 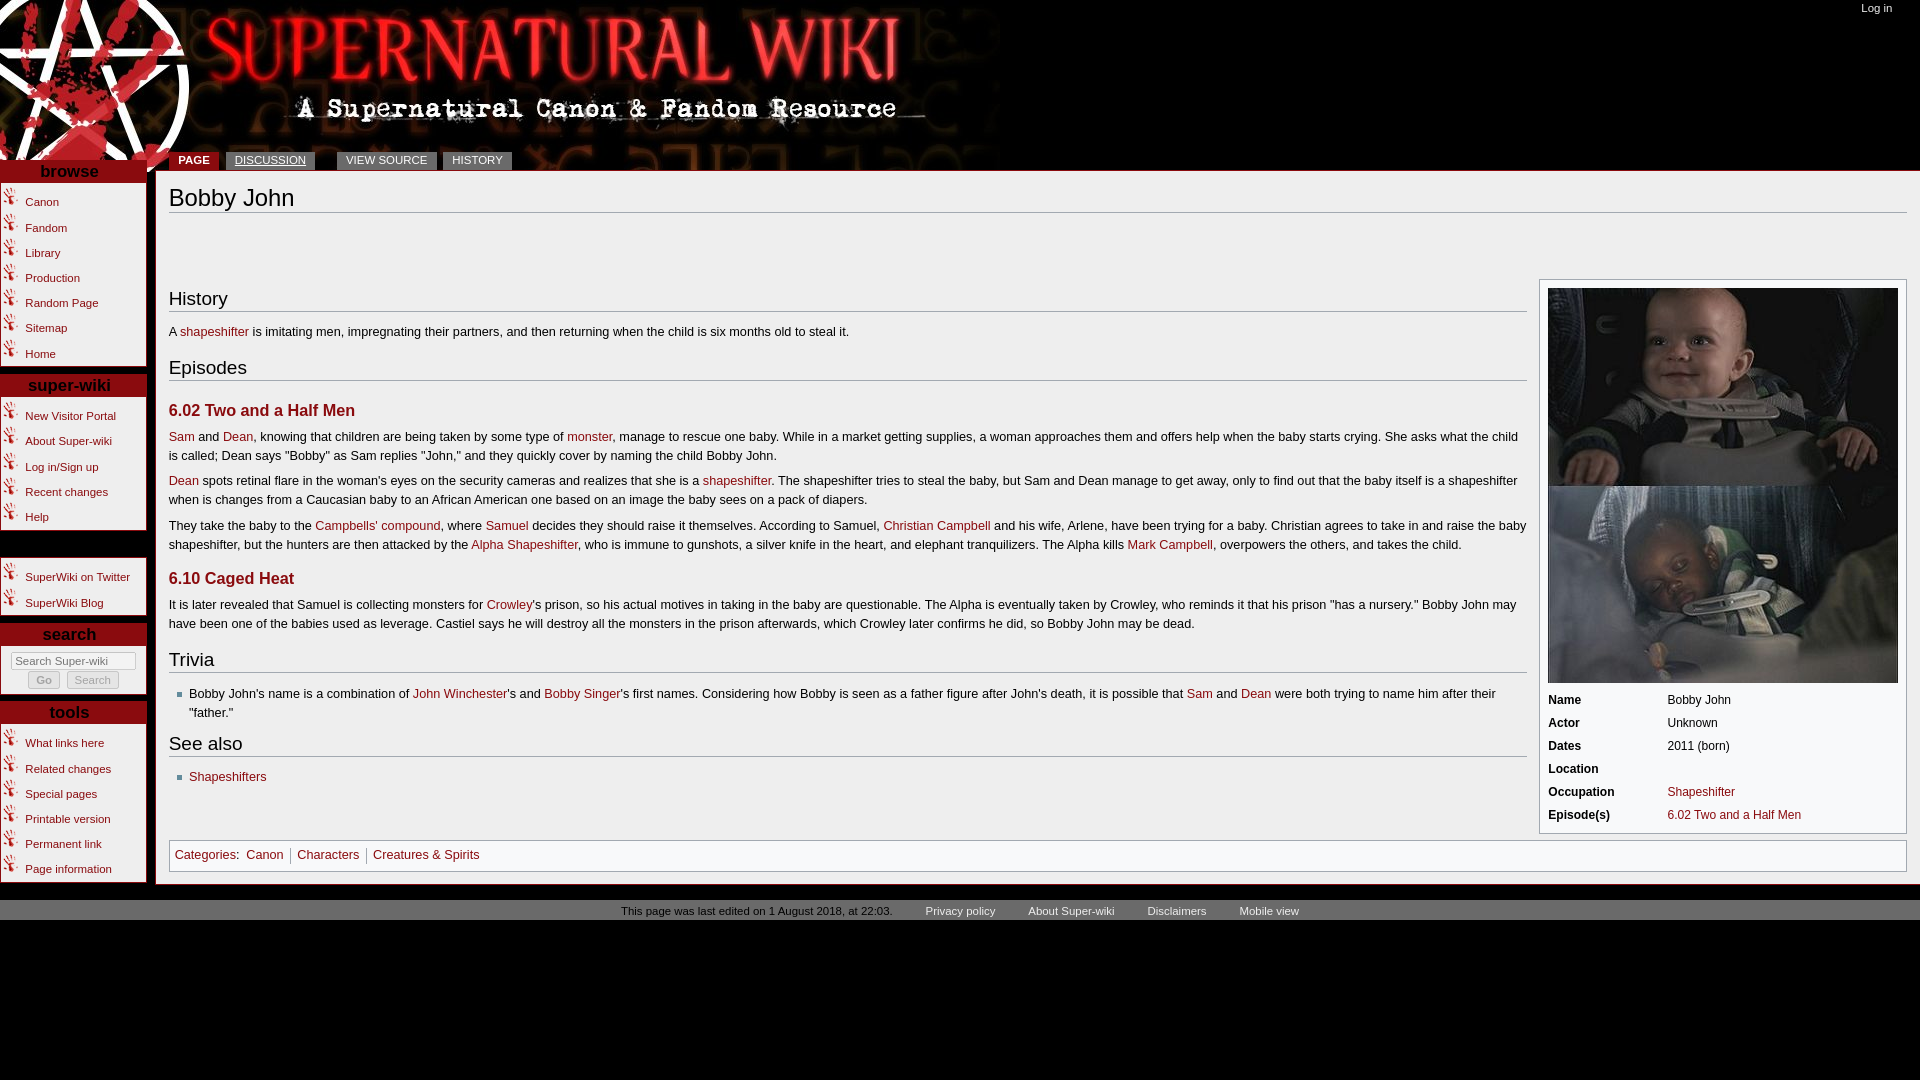 What do you see at coordinates (478, 161) in the screenshot?
I see `HISTORY` at bounding box center [478, 161].